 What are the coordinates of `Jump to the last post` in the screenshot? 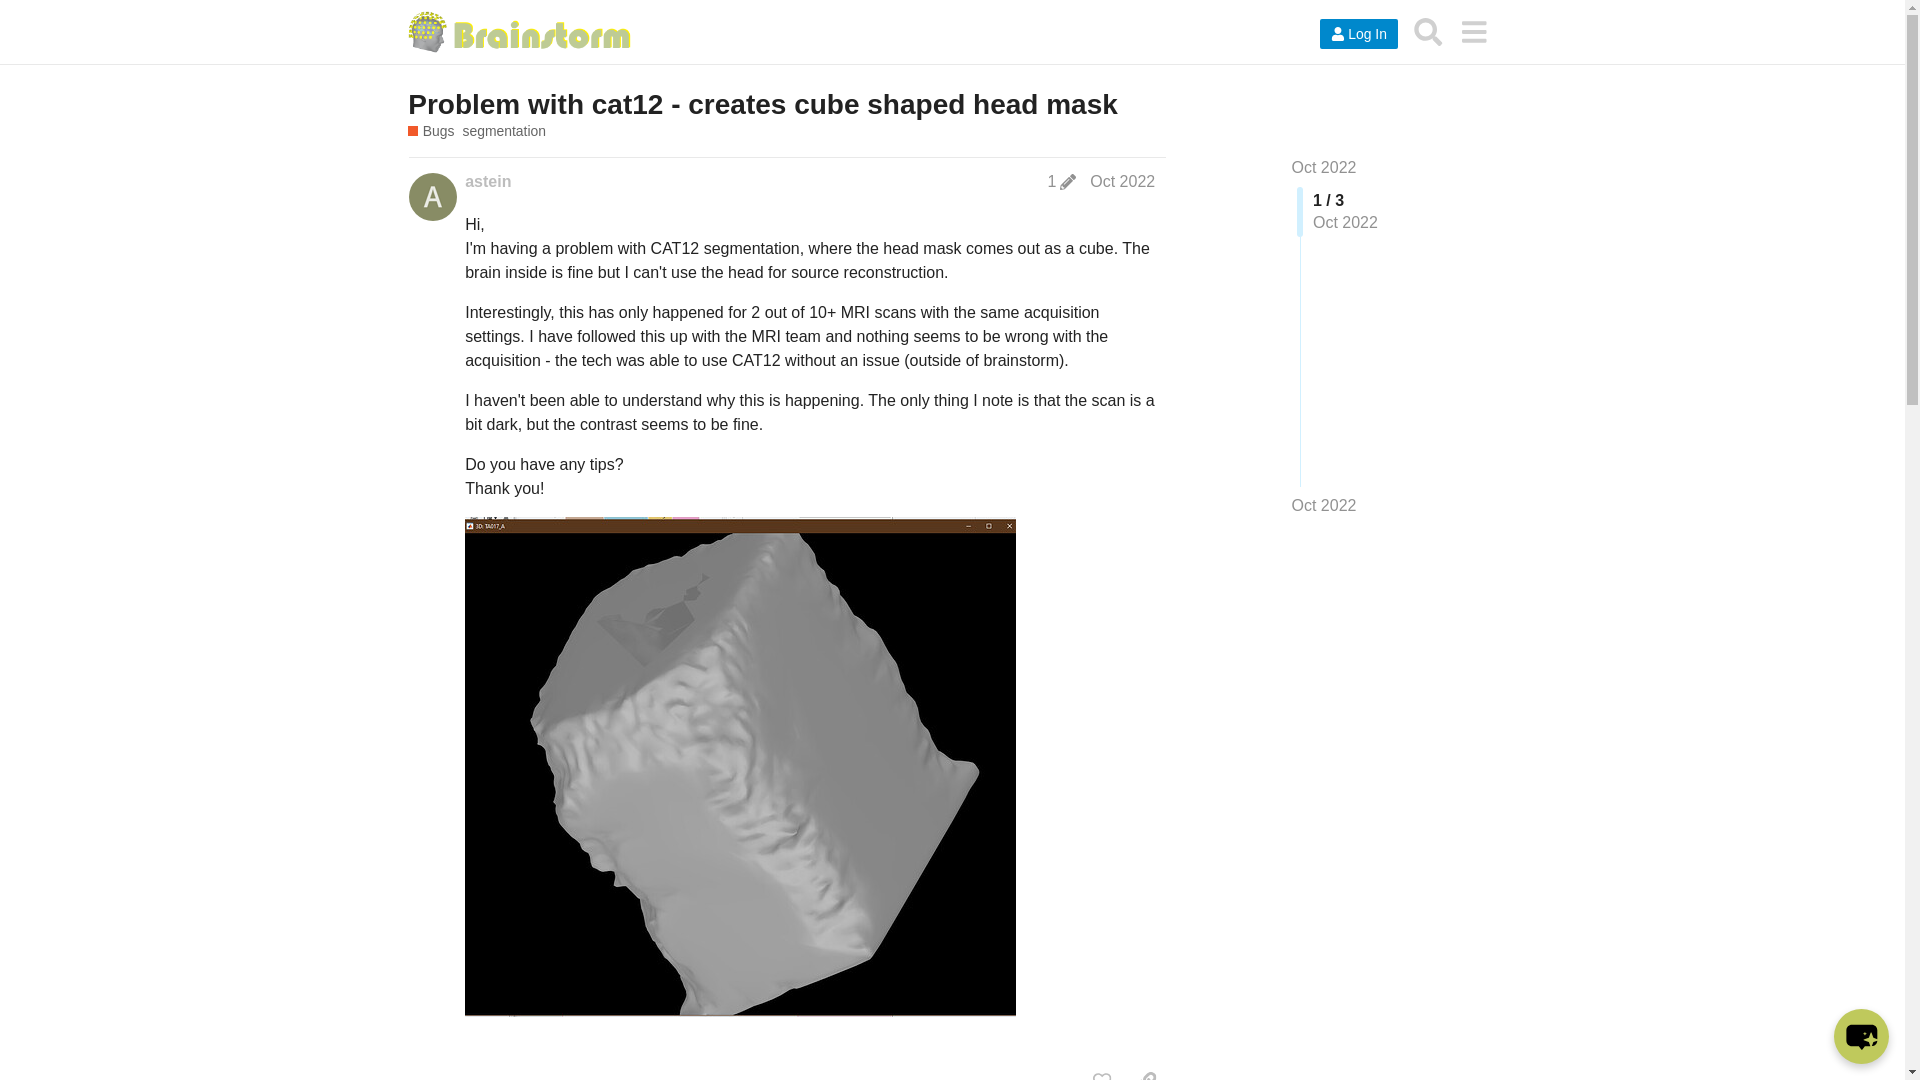 It's located at (1324, 505).